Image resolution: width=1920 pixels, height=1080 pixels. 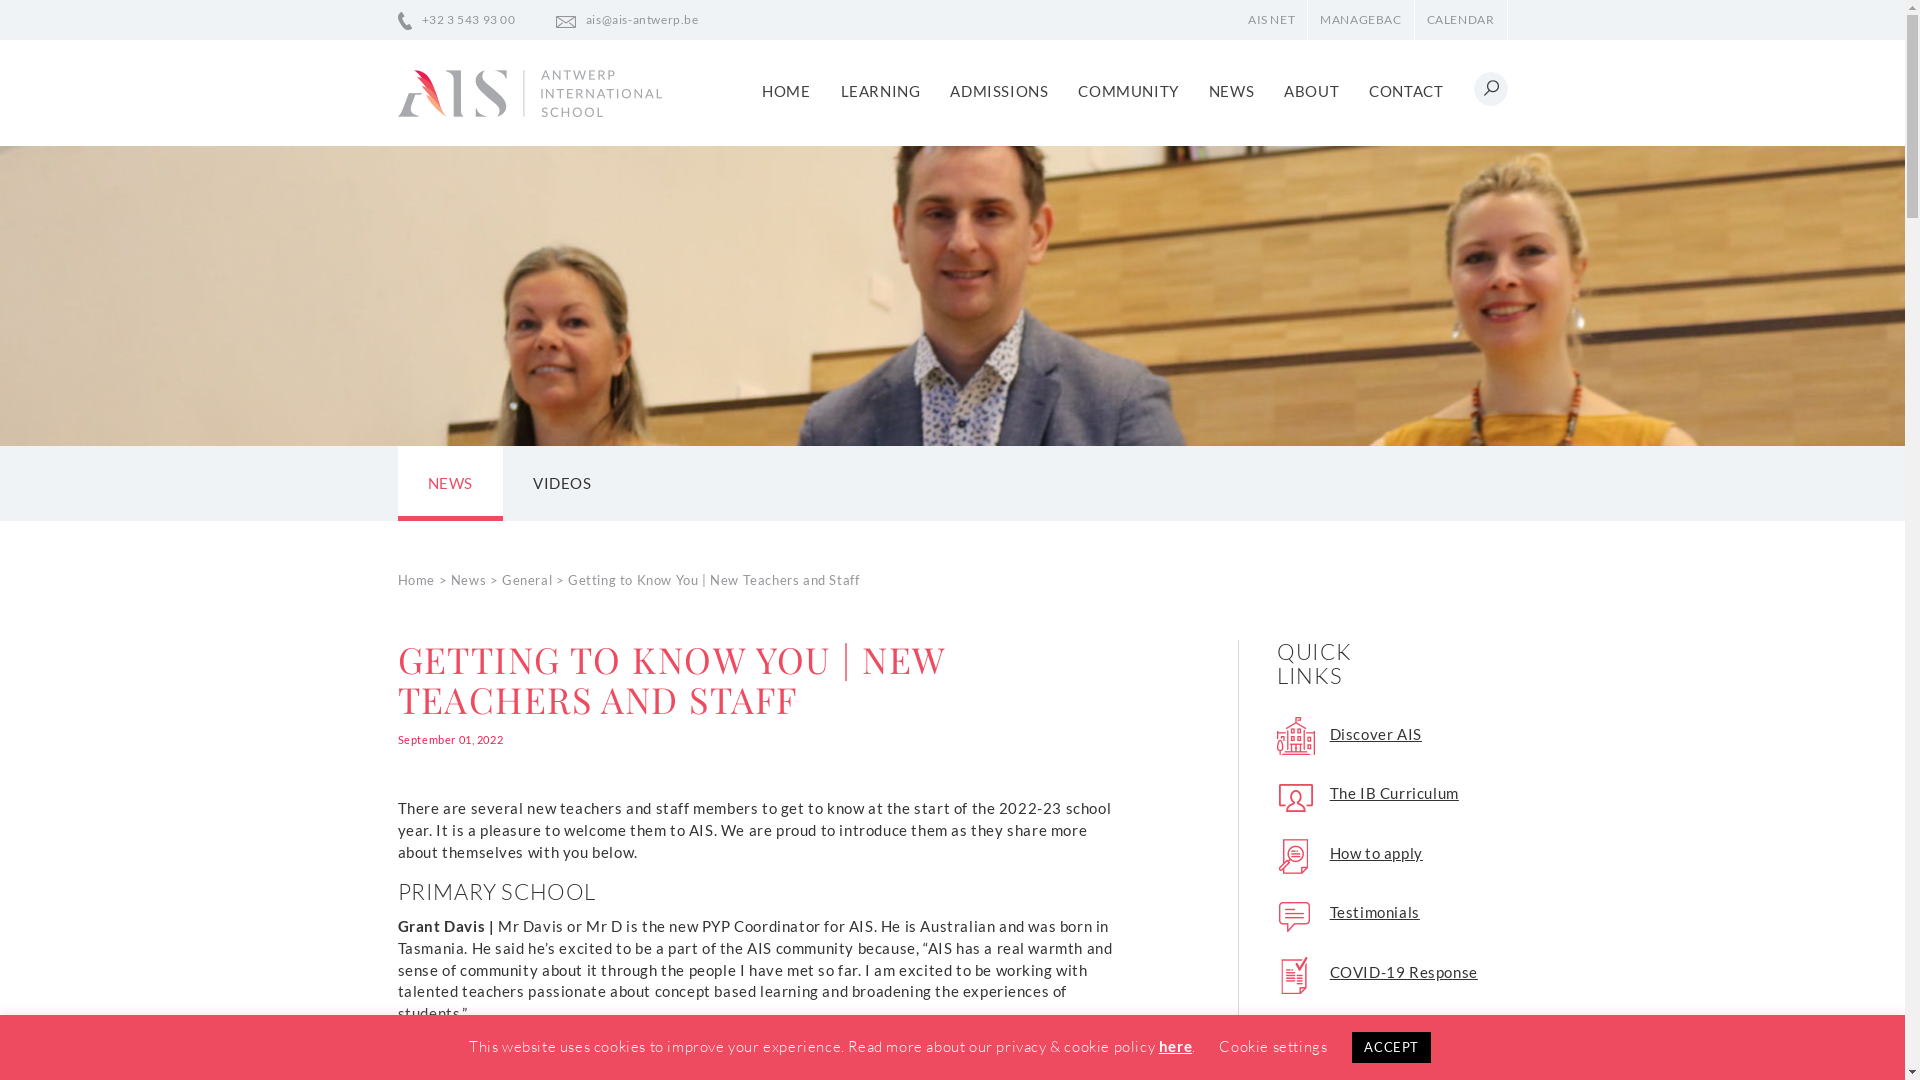 I want to click on ABOUT, so click(x=1312, y=92).